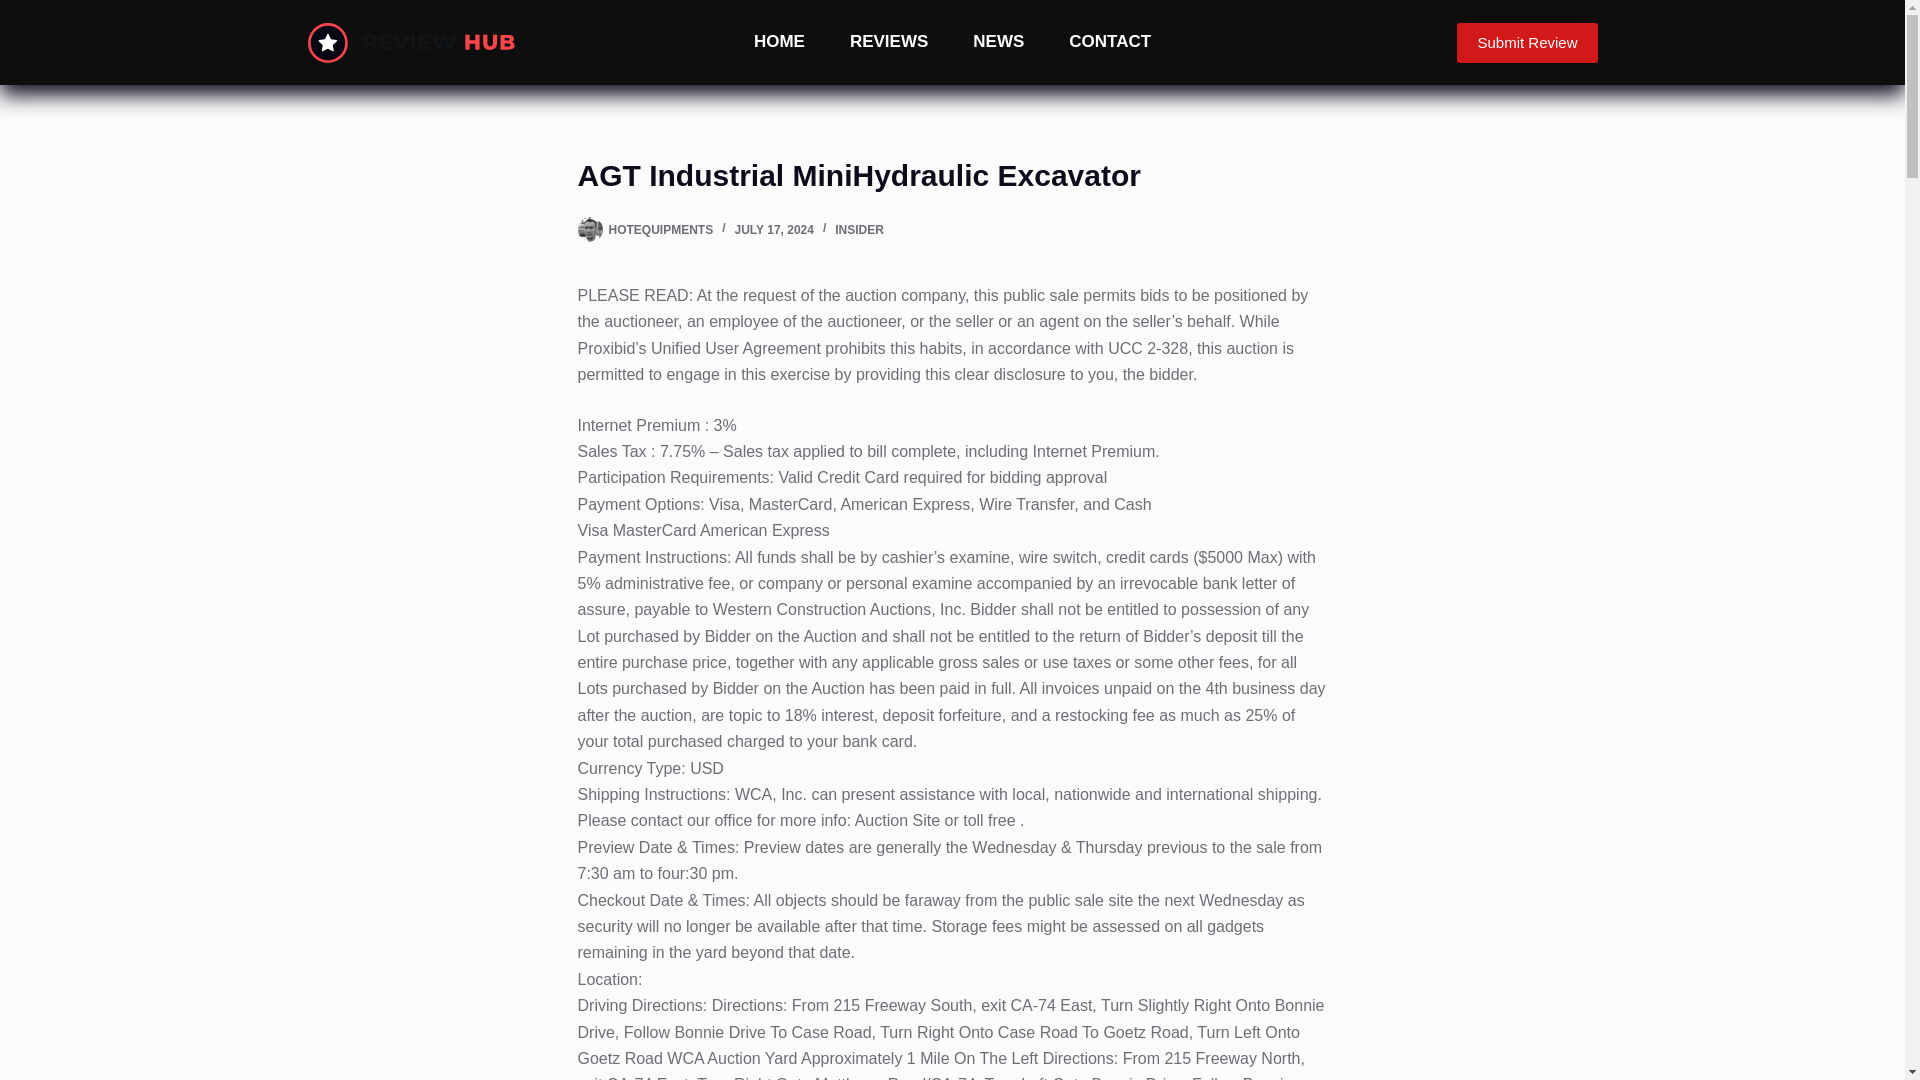 The image size is (1920, 1080). I want to click on REVIEWS, so click(888, 42).